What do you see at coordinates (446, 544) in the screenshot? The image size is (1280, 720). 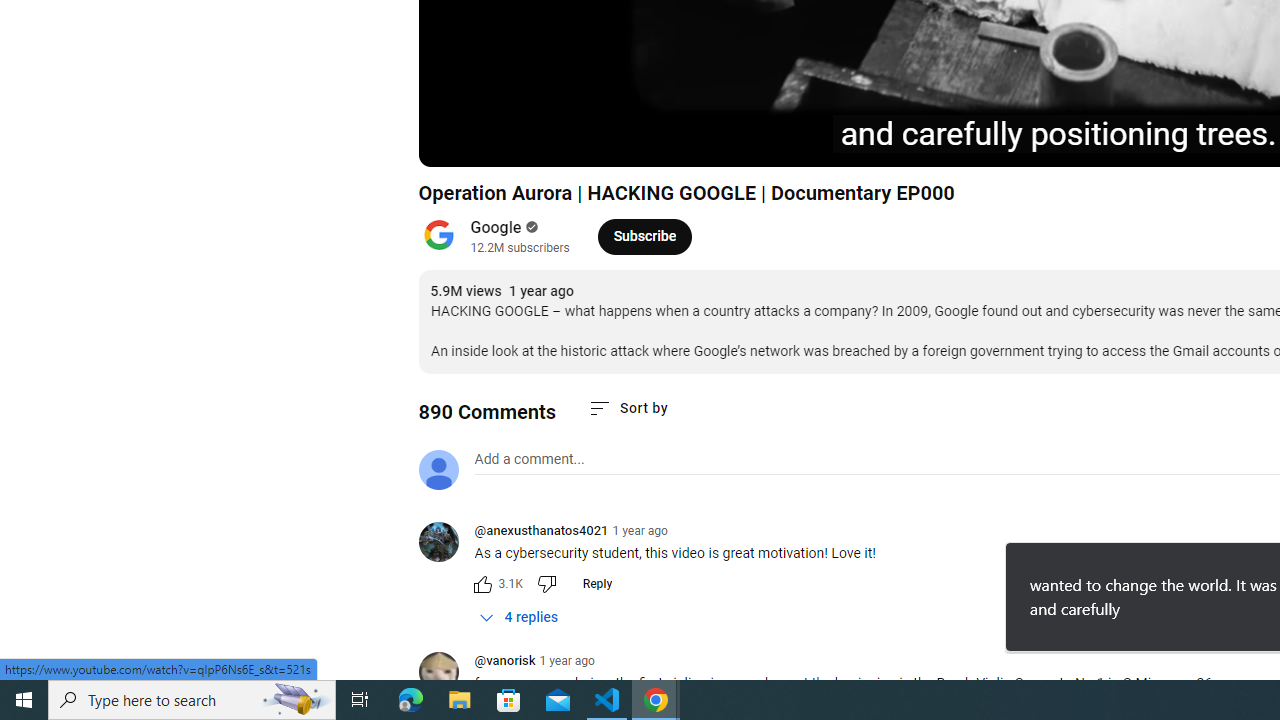 I see `@anexusthanatos4021` at bounding box center [446, 544].